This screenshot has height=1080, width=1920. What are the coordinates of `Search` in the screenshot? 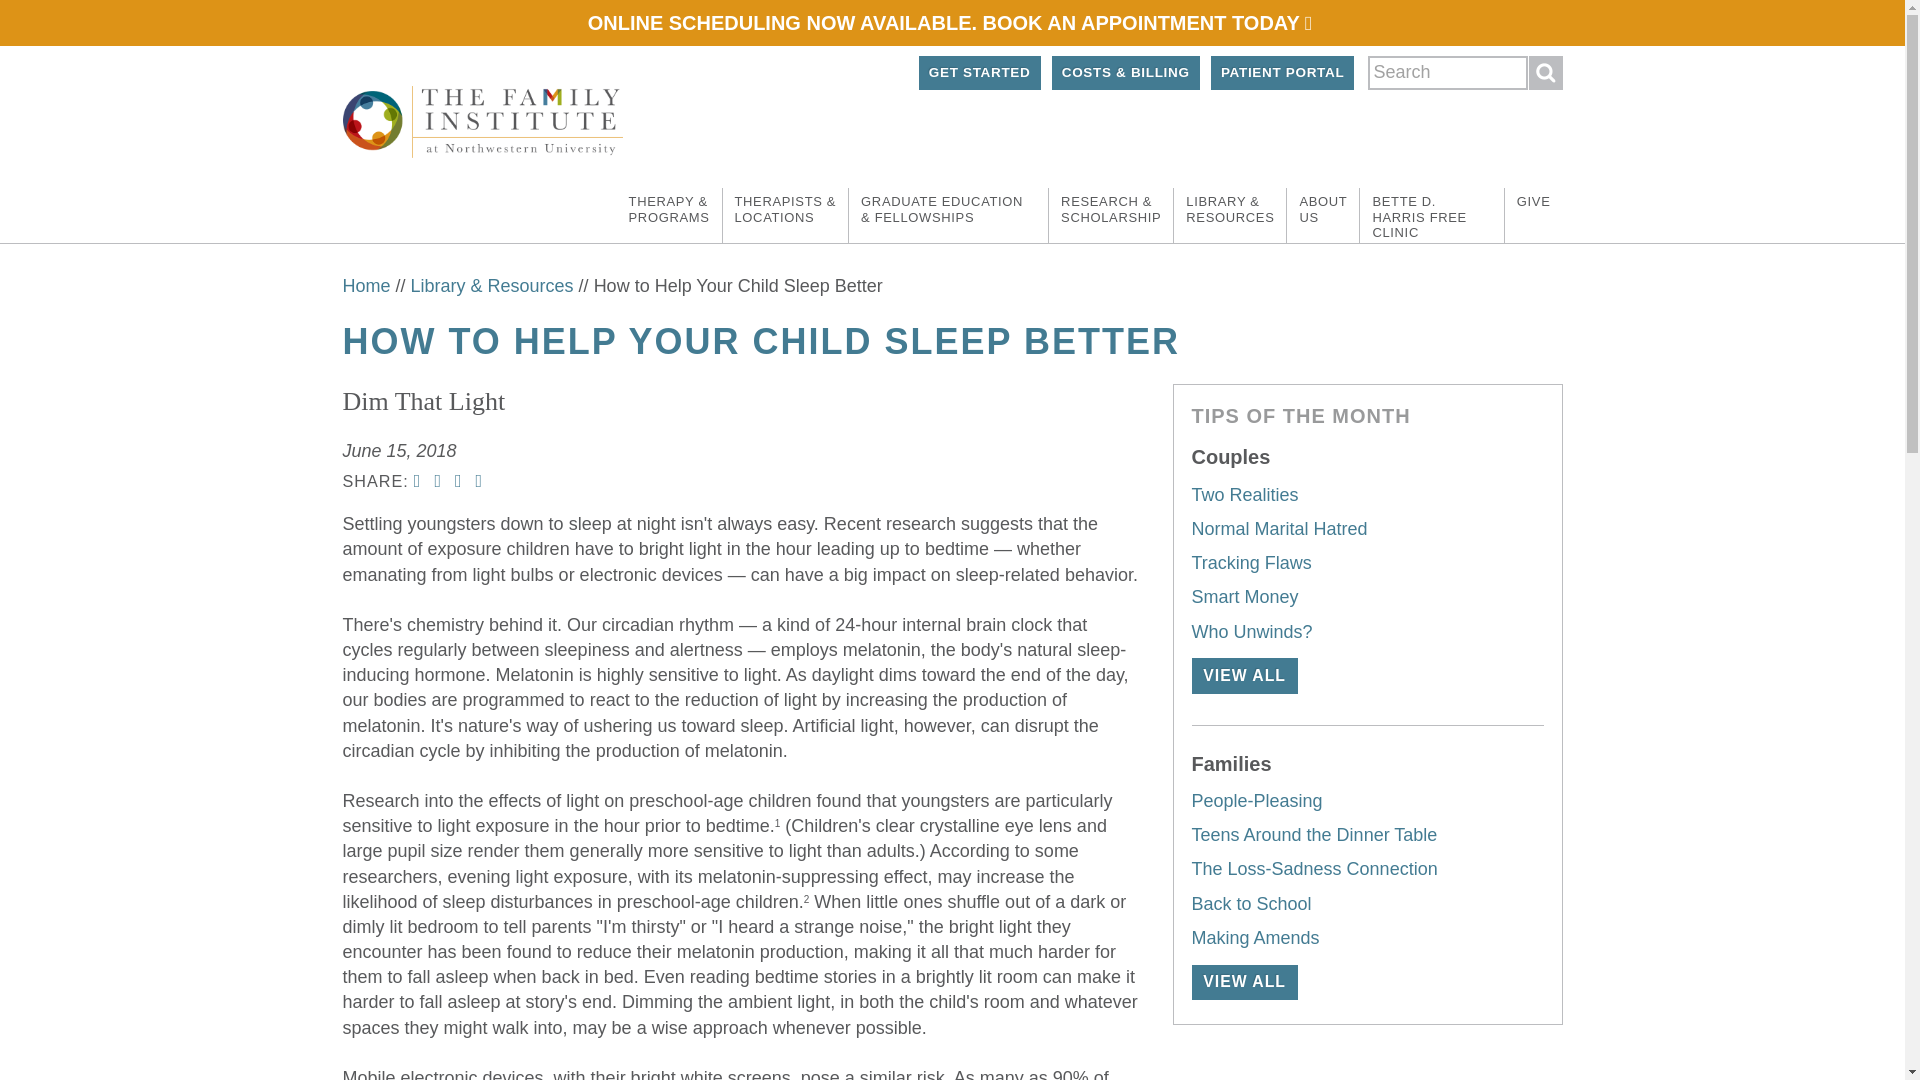 It's located at (1545, 72).